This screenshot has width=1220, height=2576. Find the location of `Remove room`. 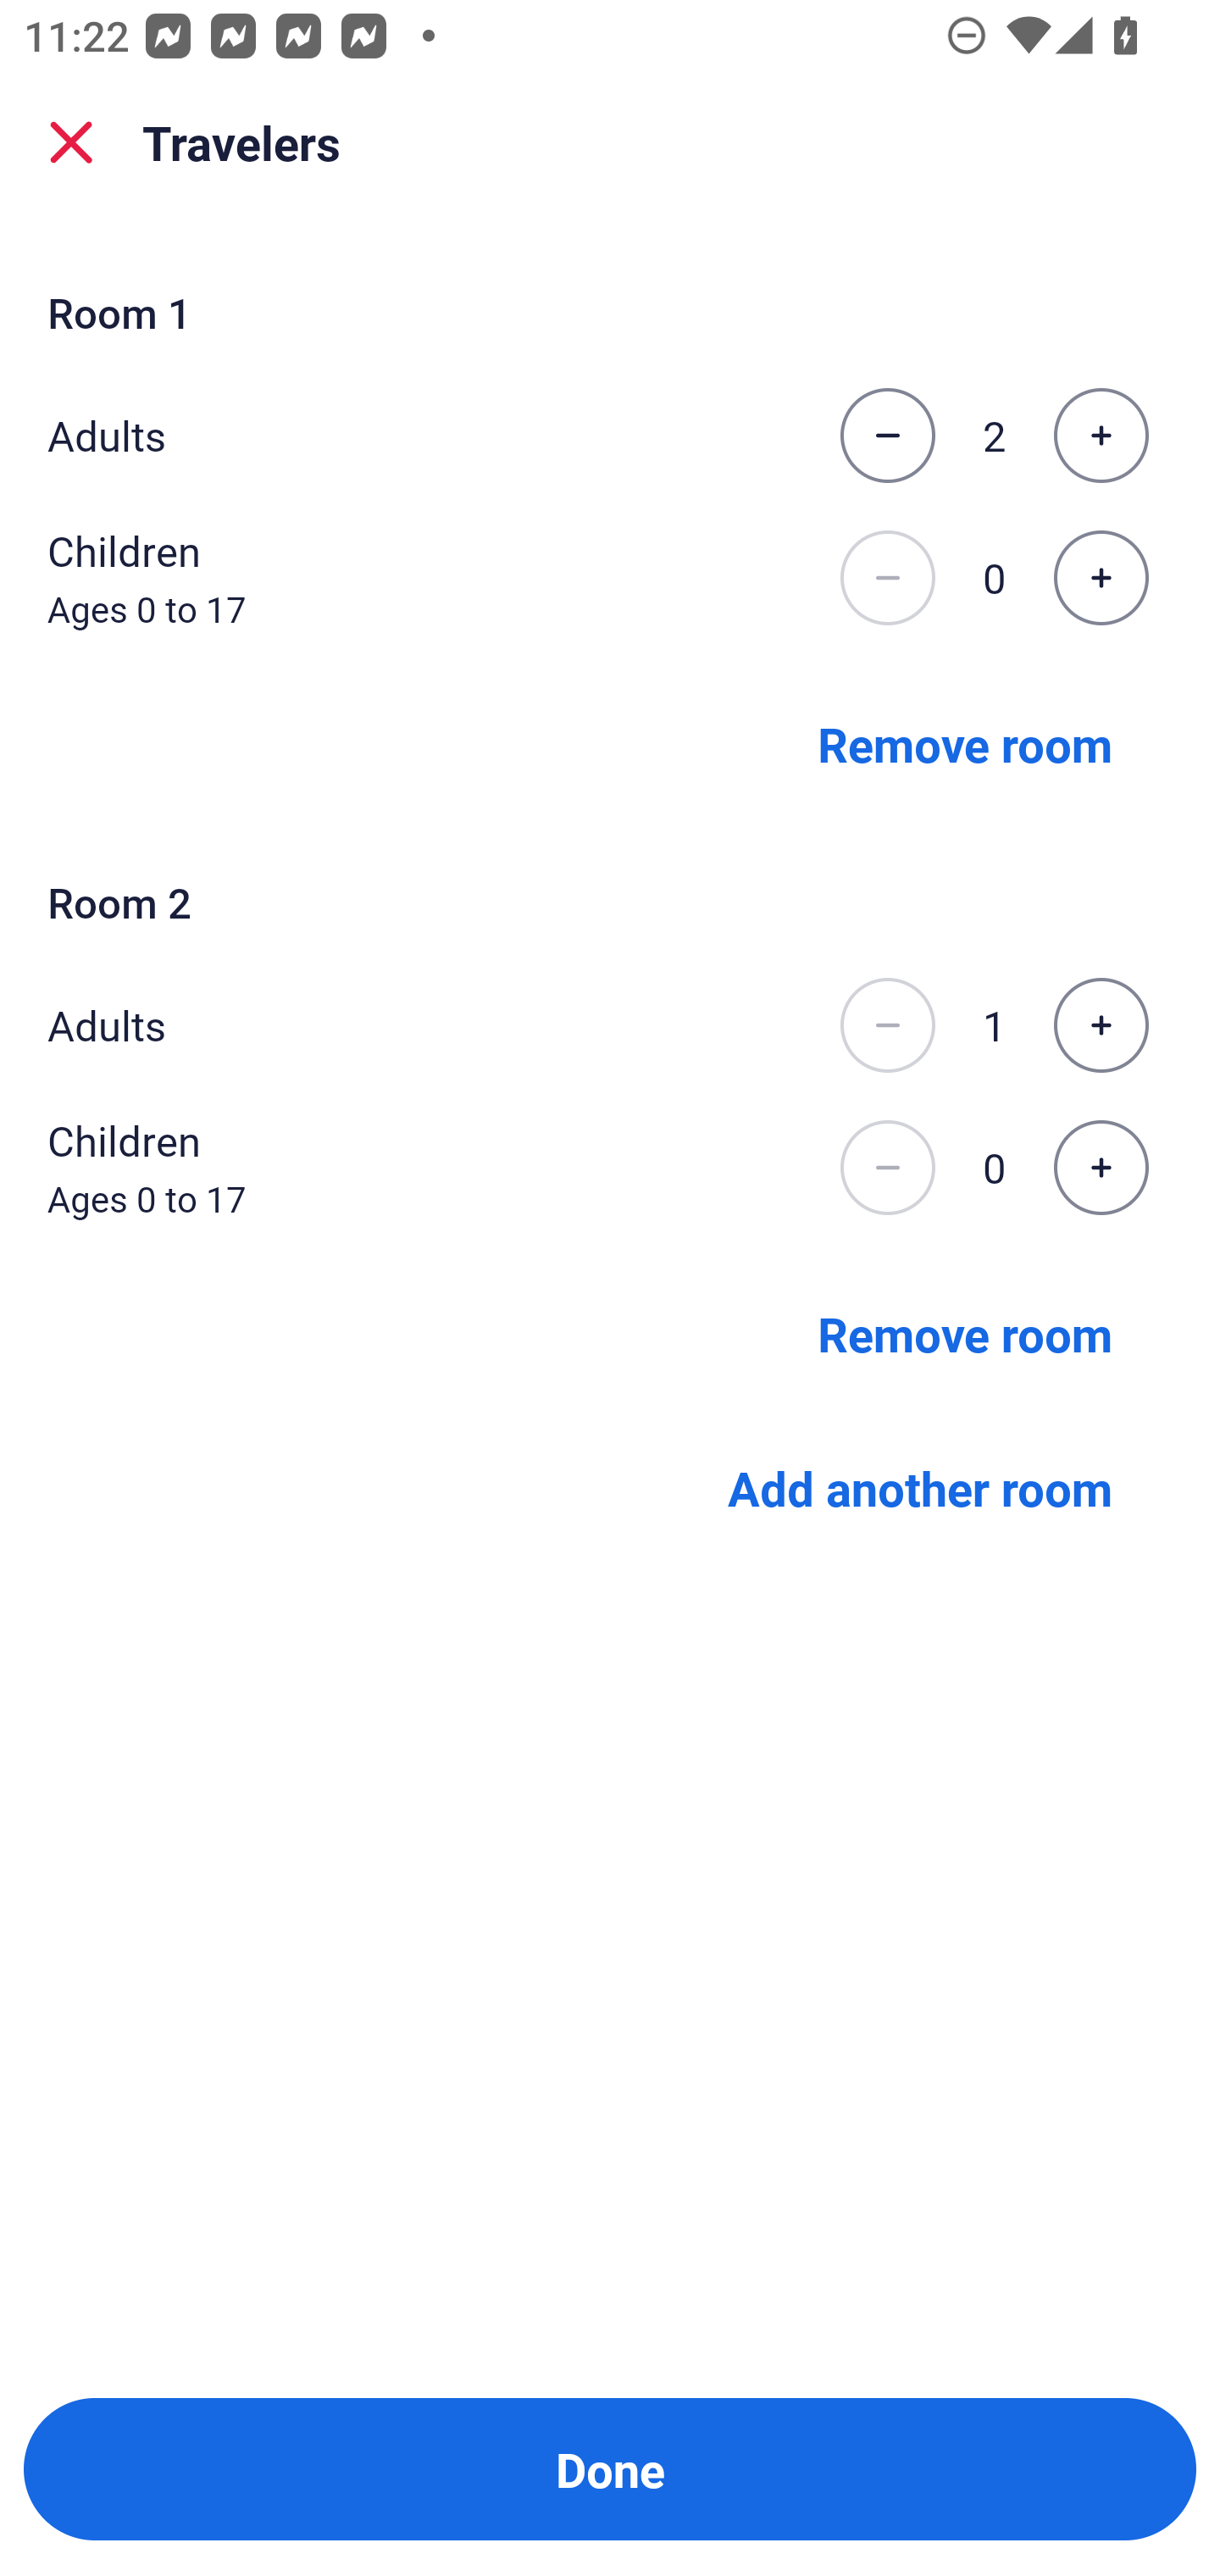

Remove room is located at coordinates (965, 742).